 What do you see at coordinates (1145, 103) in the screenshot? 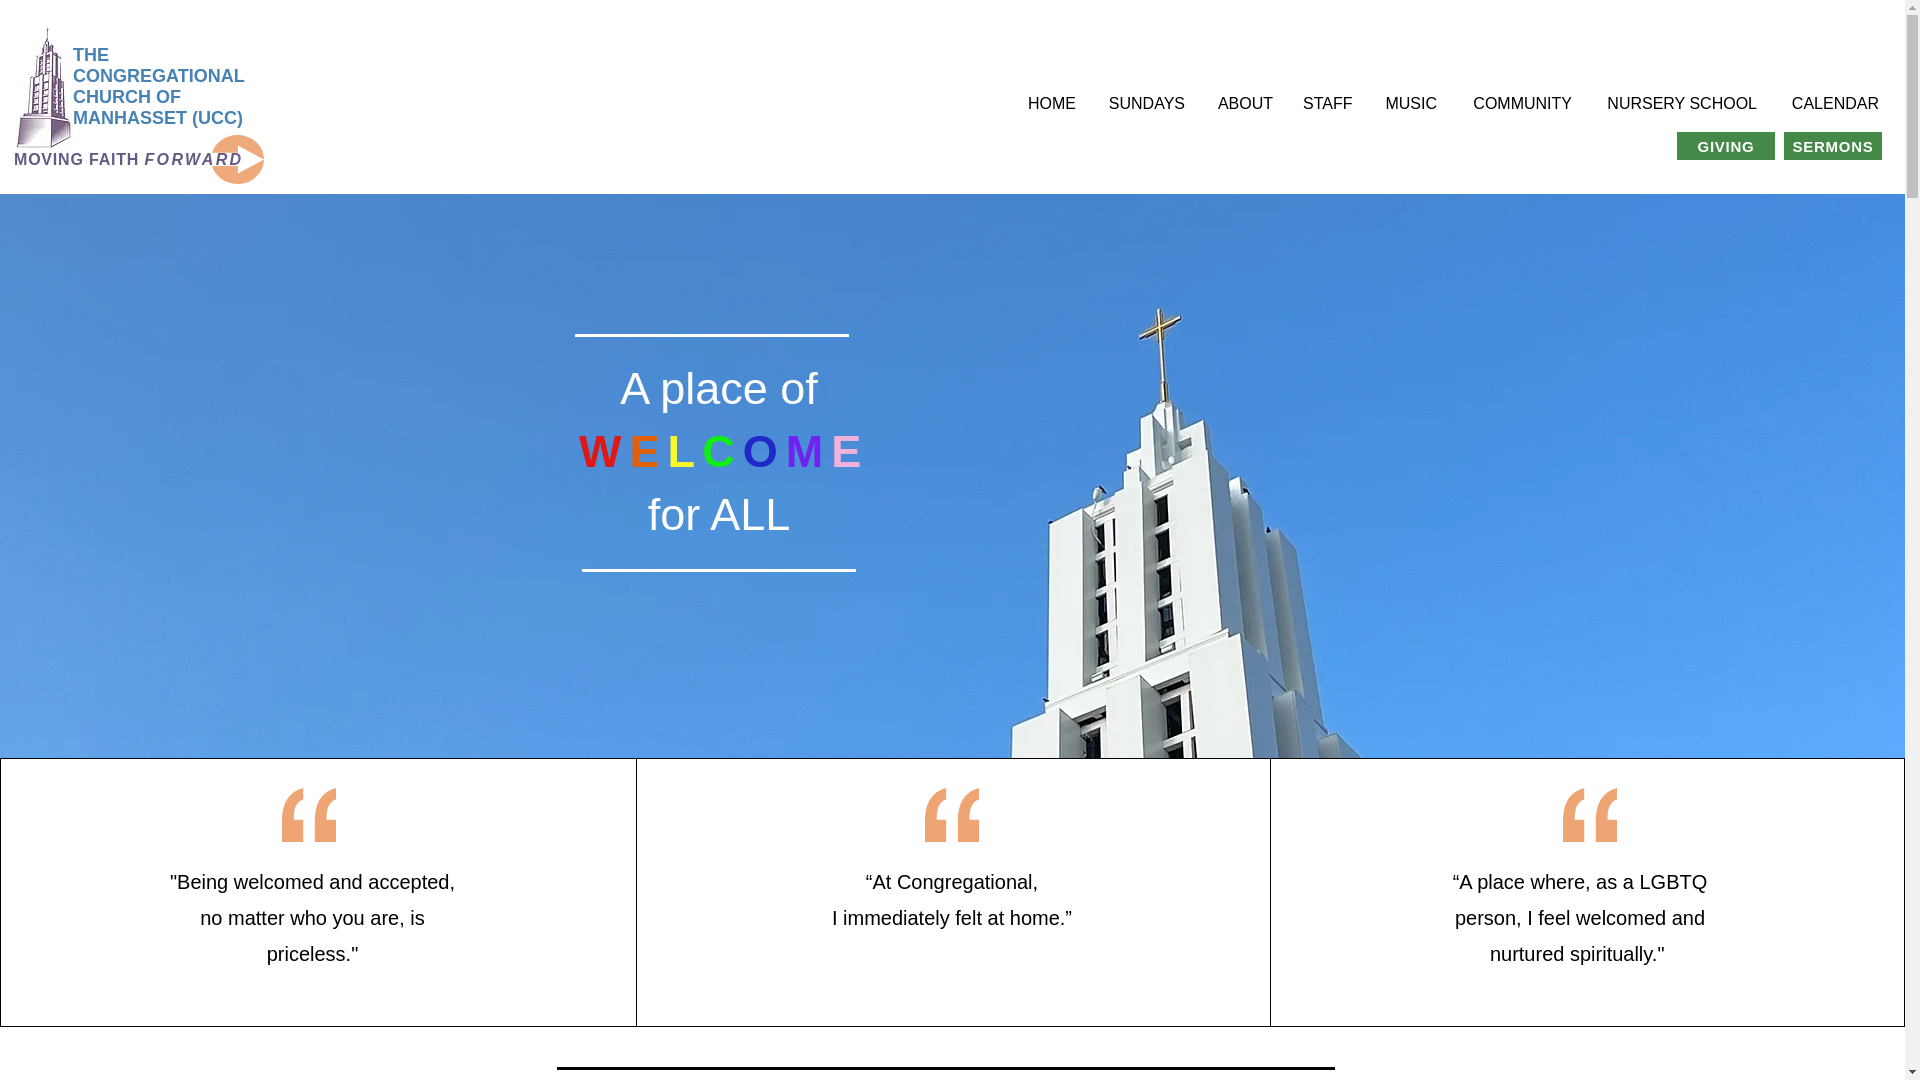
I see `SUNDAYS` at bounding box center [1145, 103].